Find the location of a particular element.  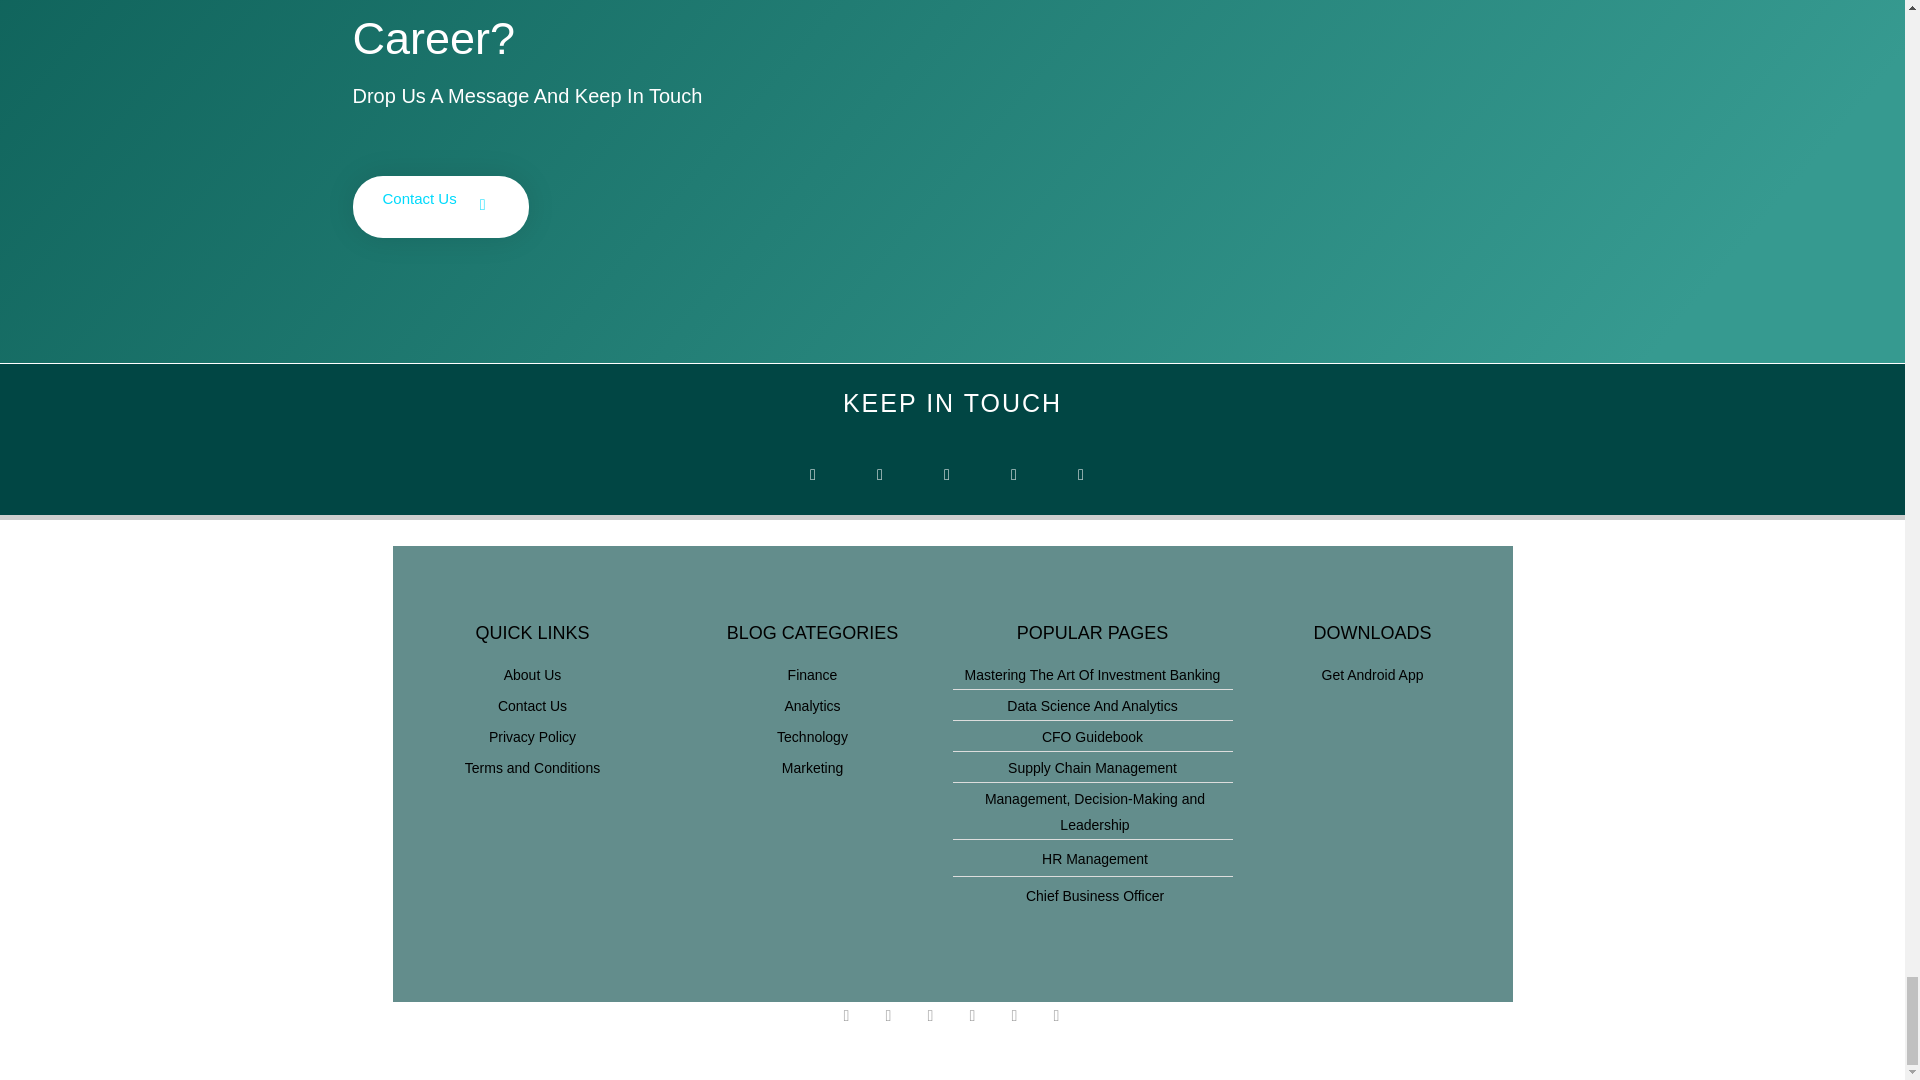

Terms and Conditions is located at coordinates (532, 767).